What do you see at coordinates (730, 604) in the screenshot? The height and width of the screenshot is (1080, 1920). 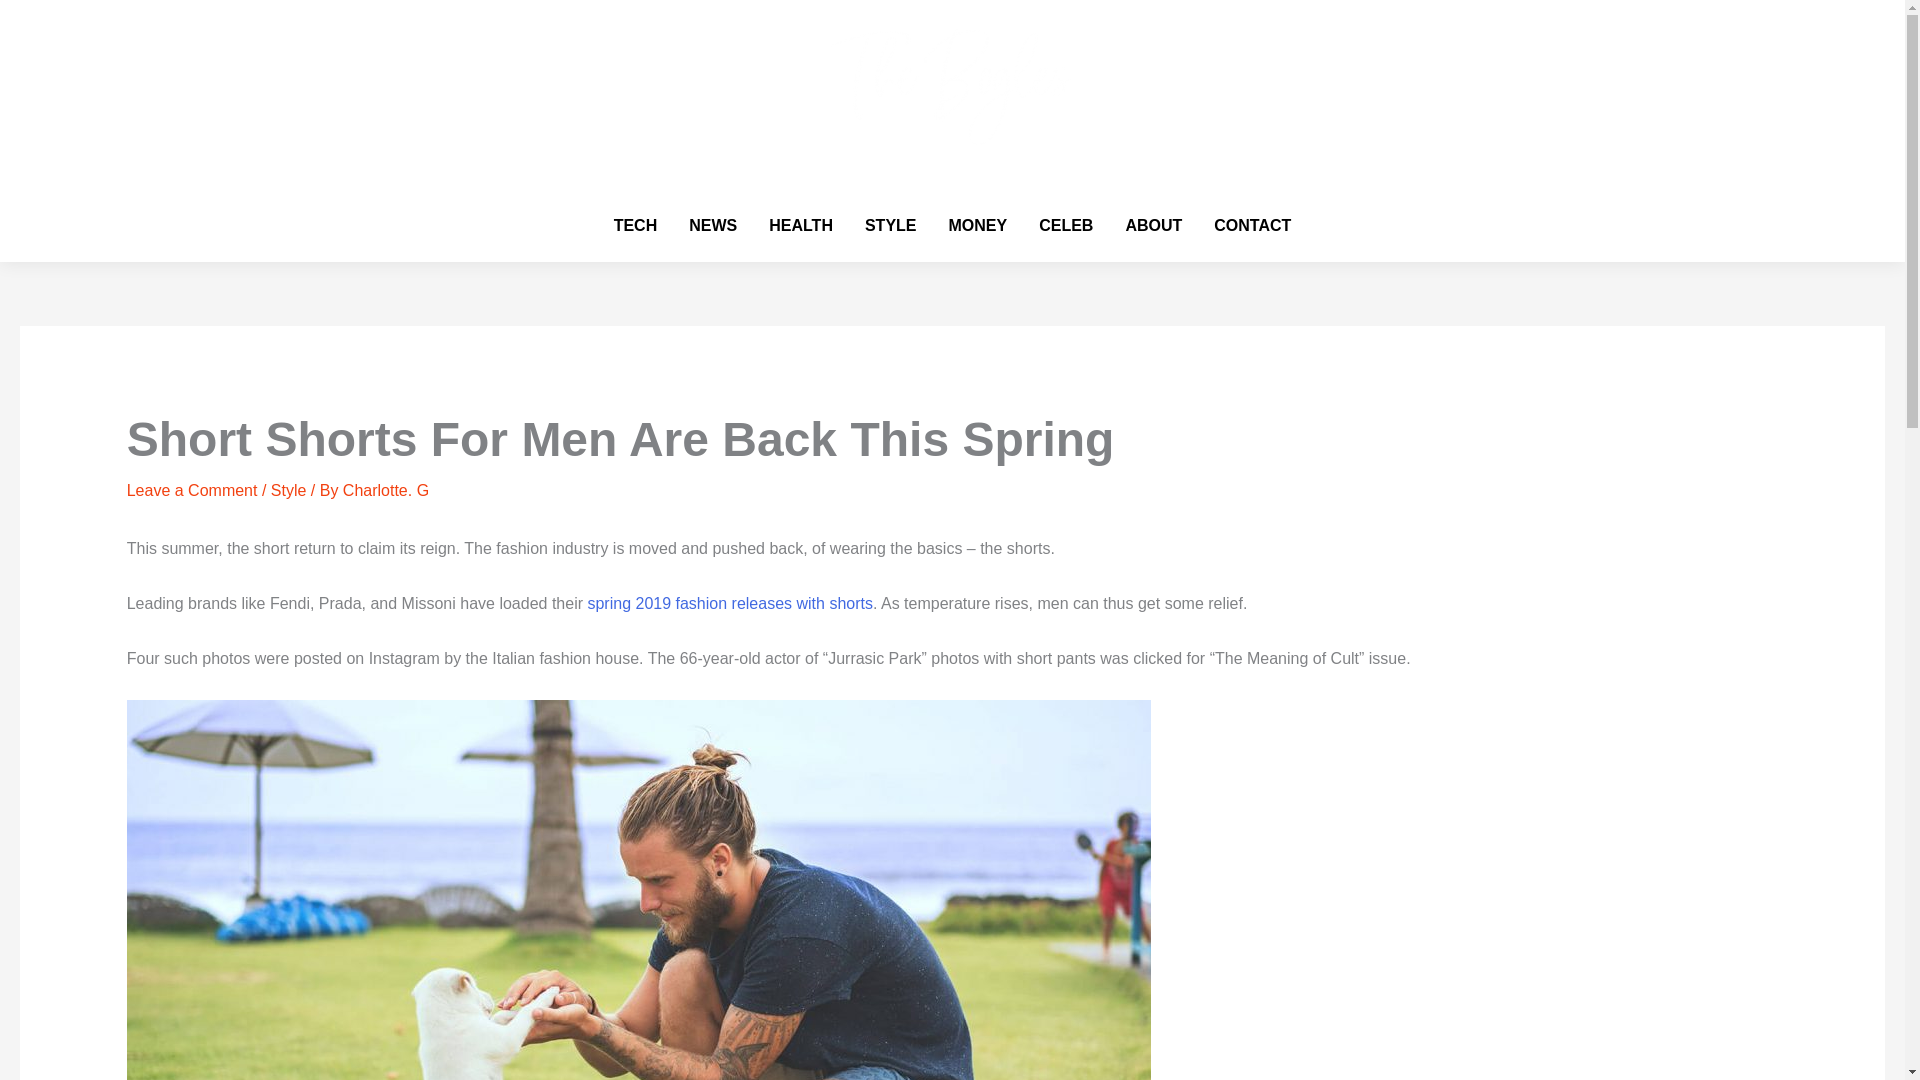 I see `spring 2019 fashion releases with shorts` at bounding box center [730, 604].